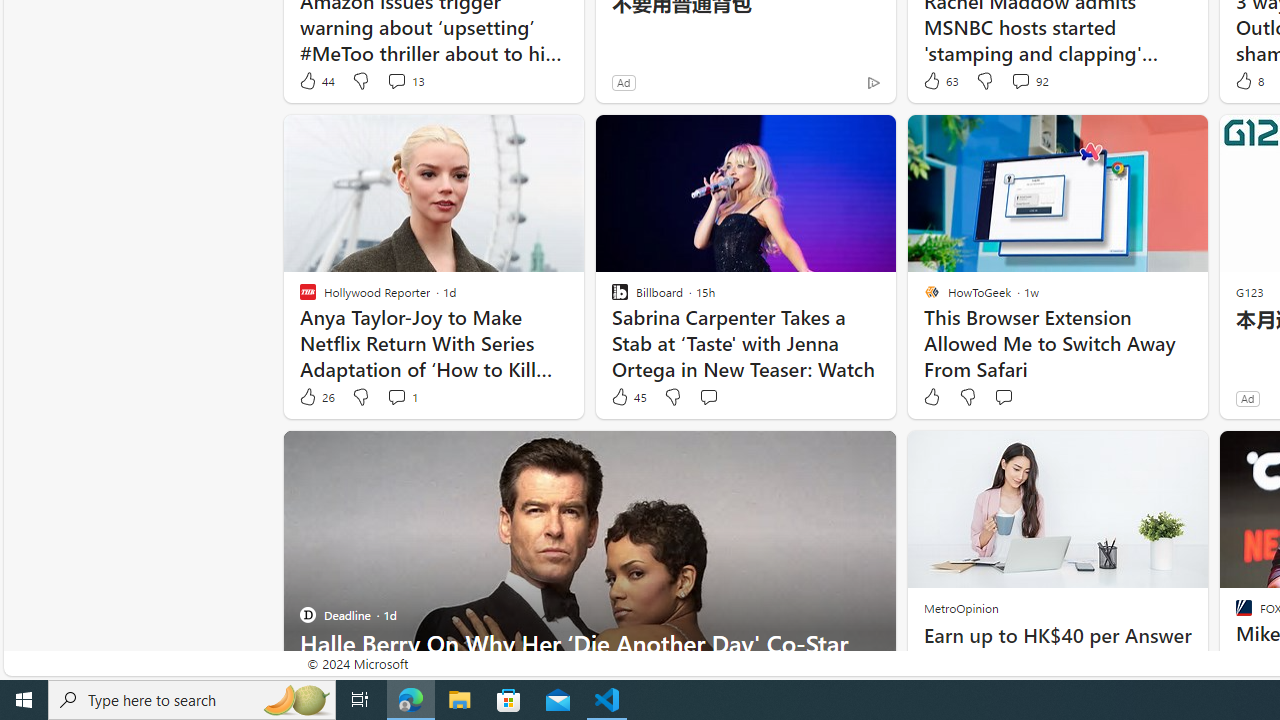 This screenshot has width=1280, height=720. I want to click on View comments 92 Comment, so click(1020, 80).